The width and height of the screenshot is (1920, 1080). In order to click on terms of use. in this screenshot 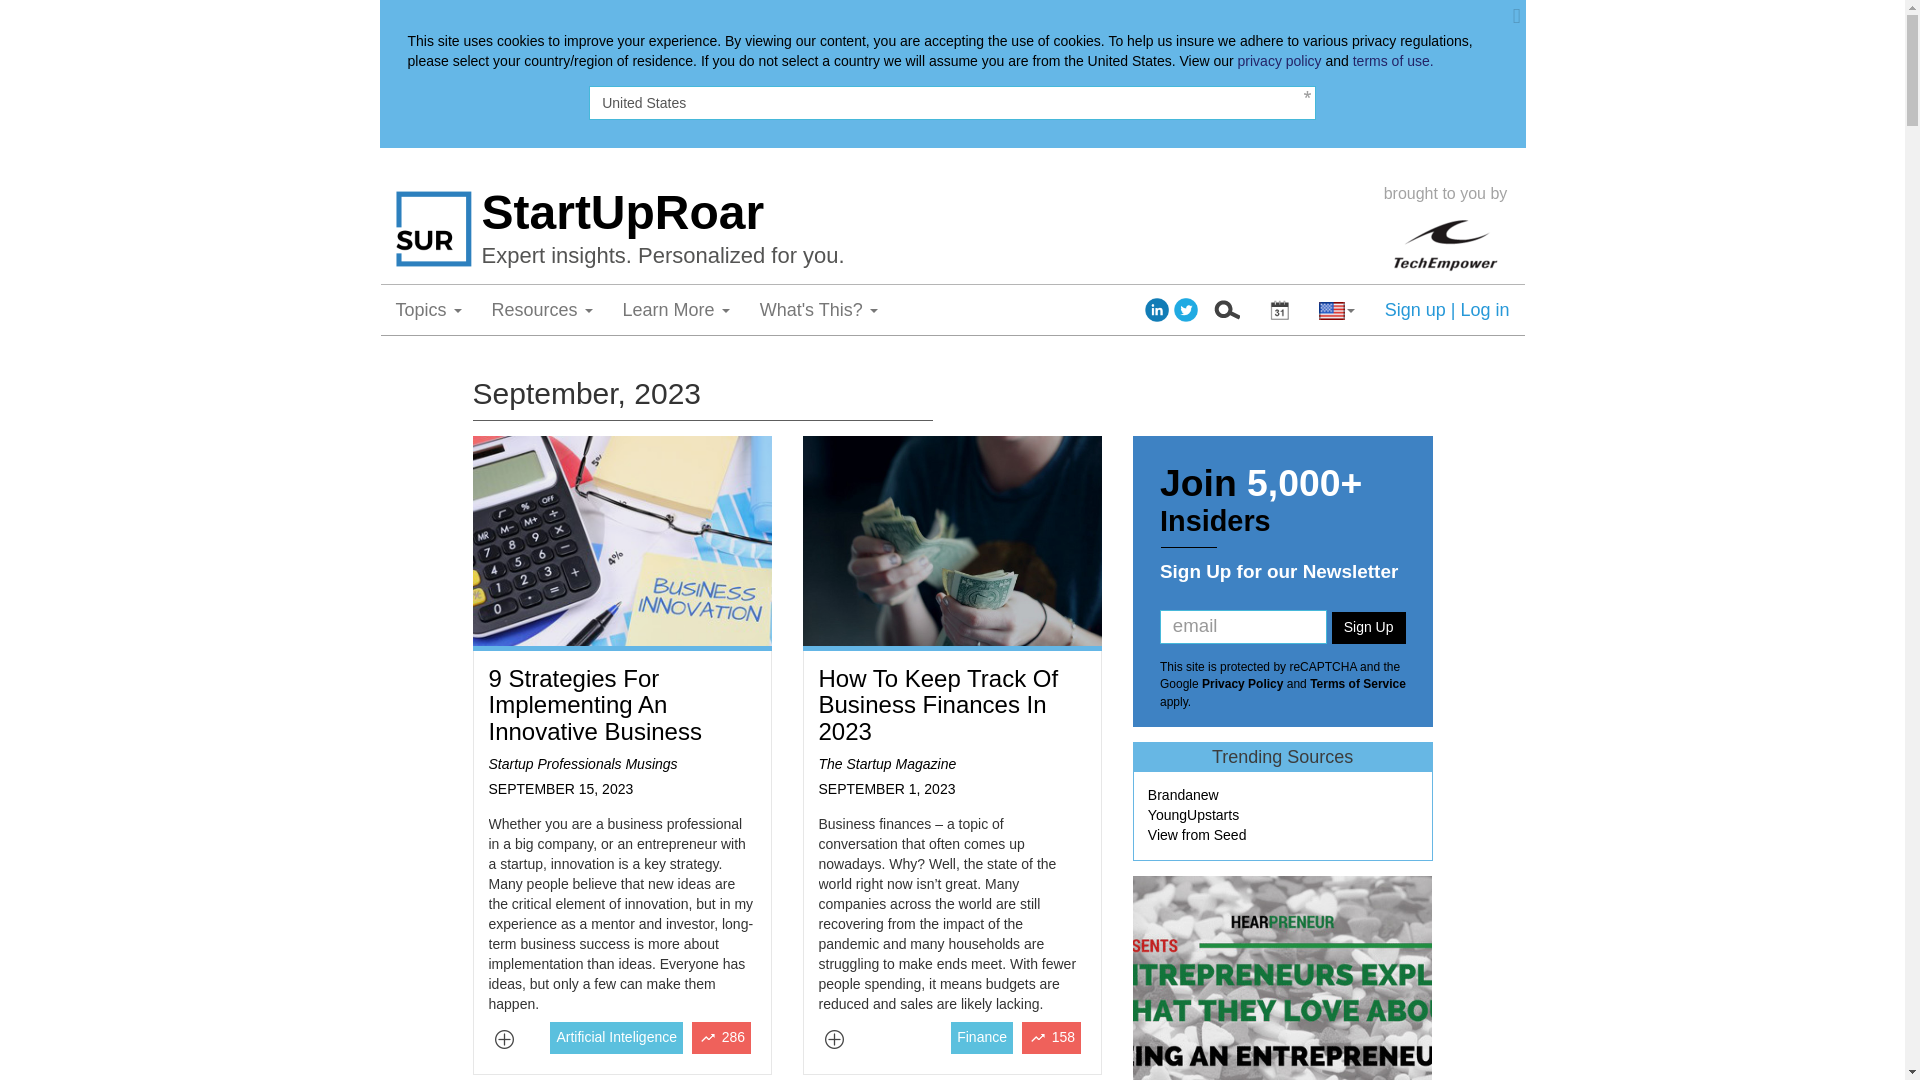, I will do `click(1394, 60)`.